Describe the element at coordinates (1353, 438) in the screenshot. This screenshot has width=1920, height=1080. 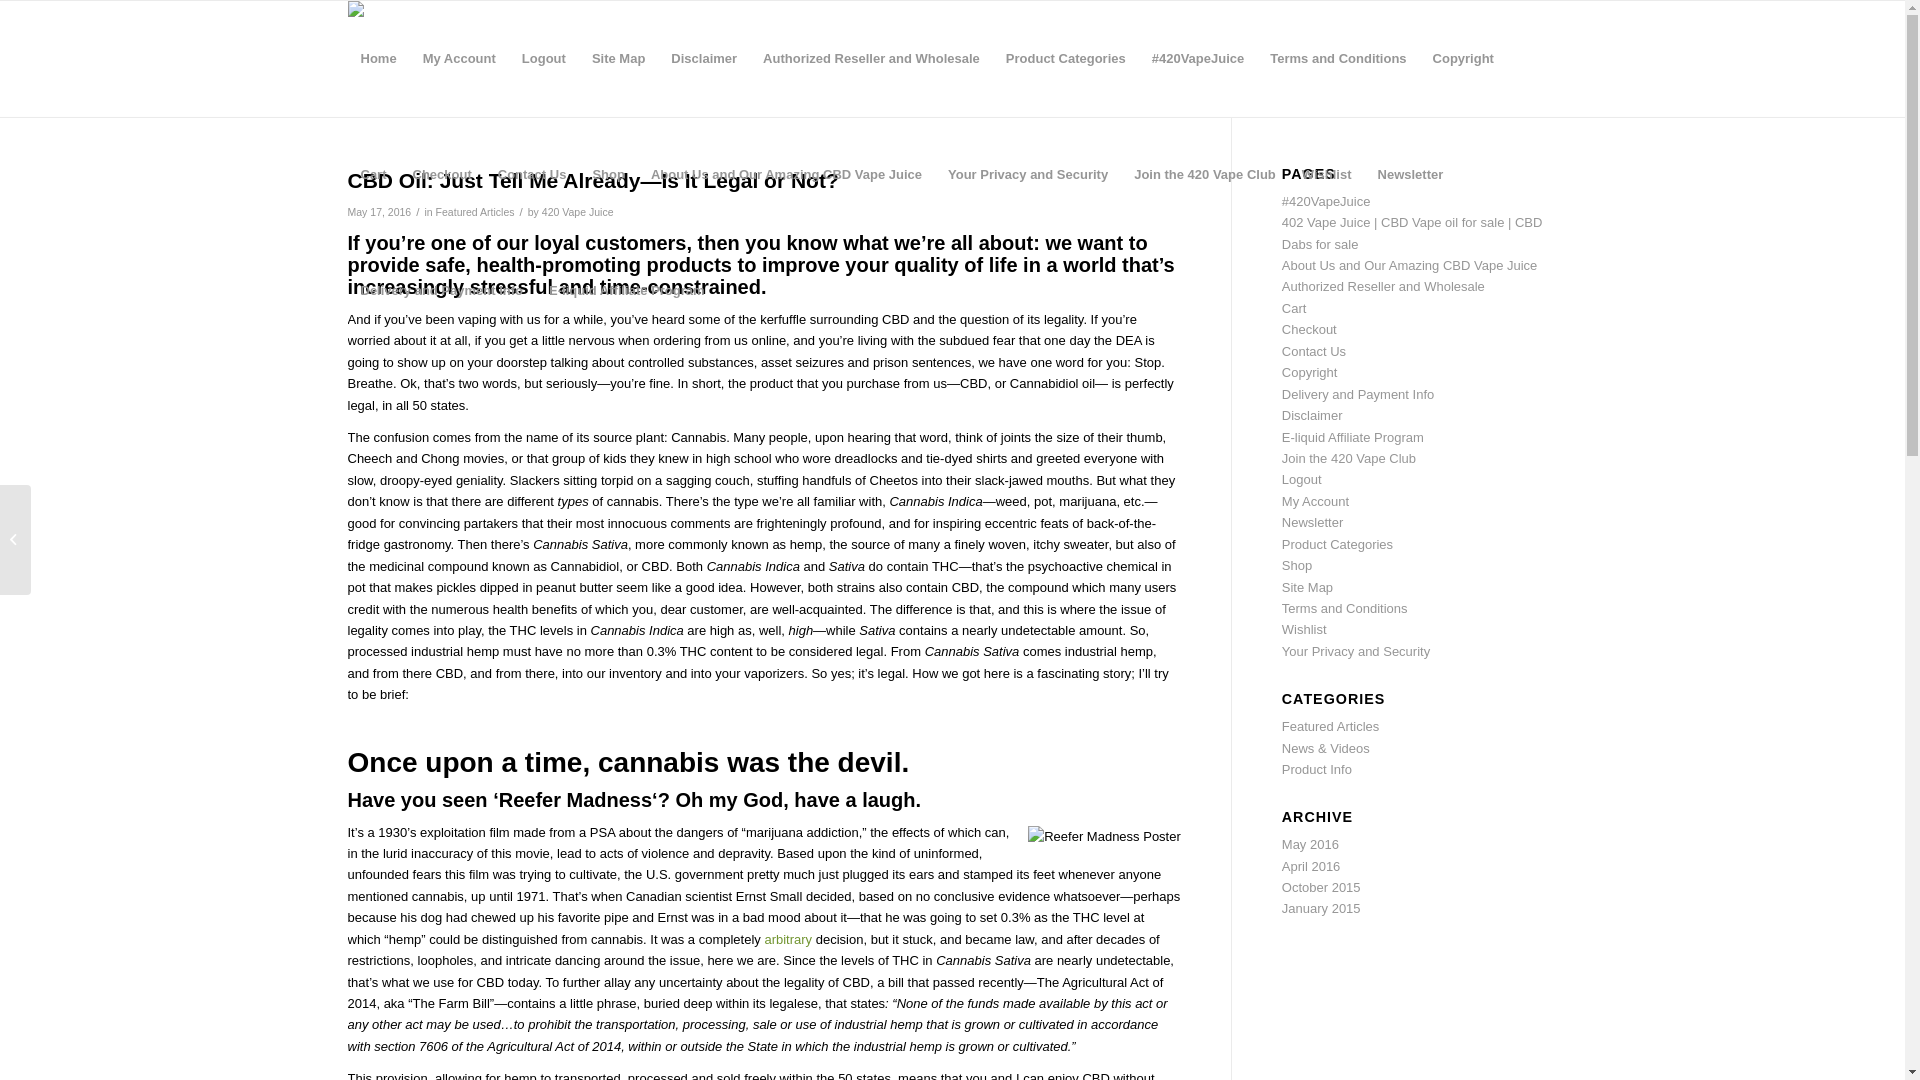
I see `E-liquid Affiliate Program` at that location.